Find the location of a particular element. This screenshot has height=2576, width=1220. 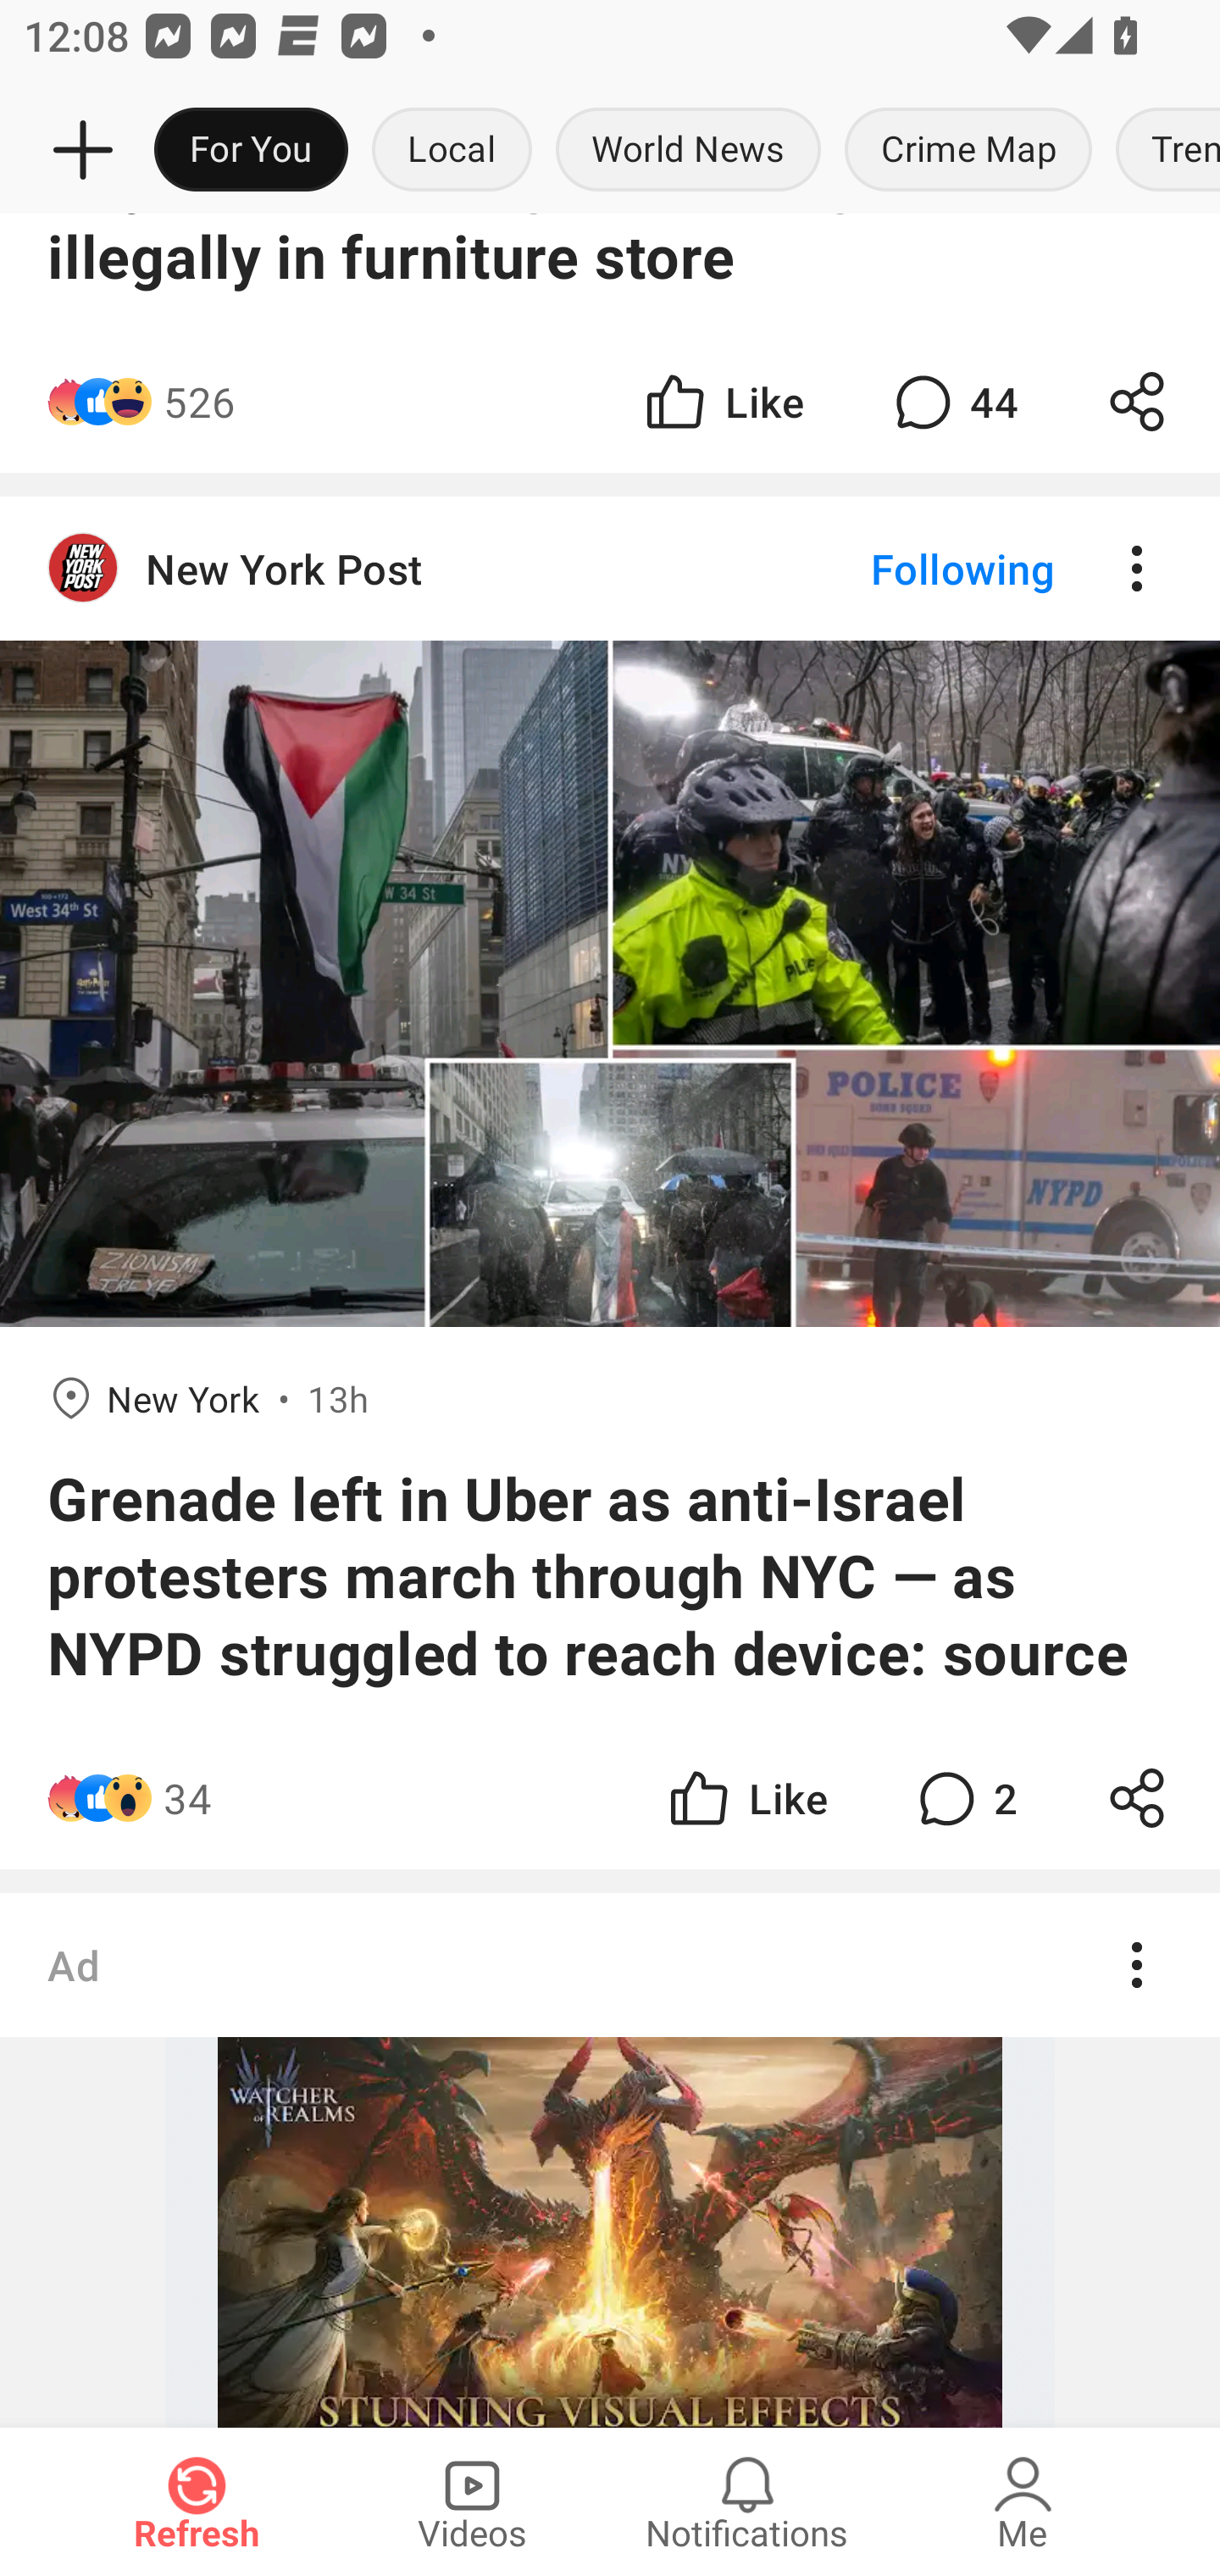

Notifications is located at coordinates (747, 2501).